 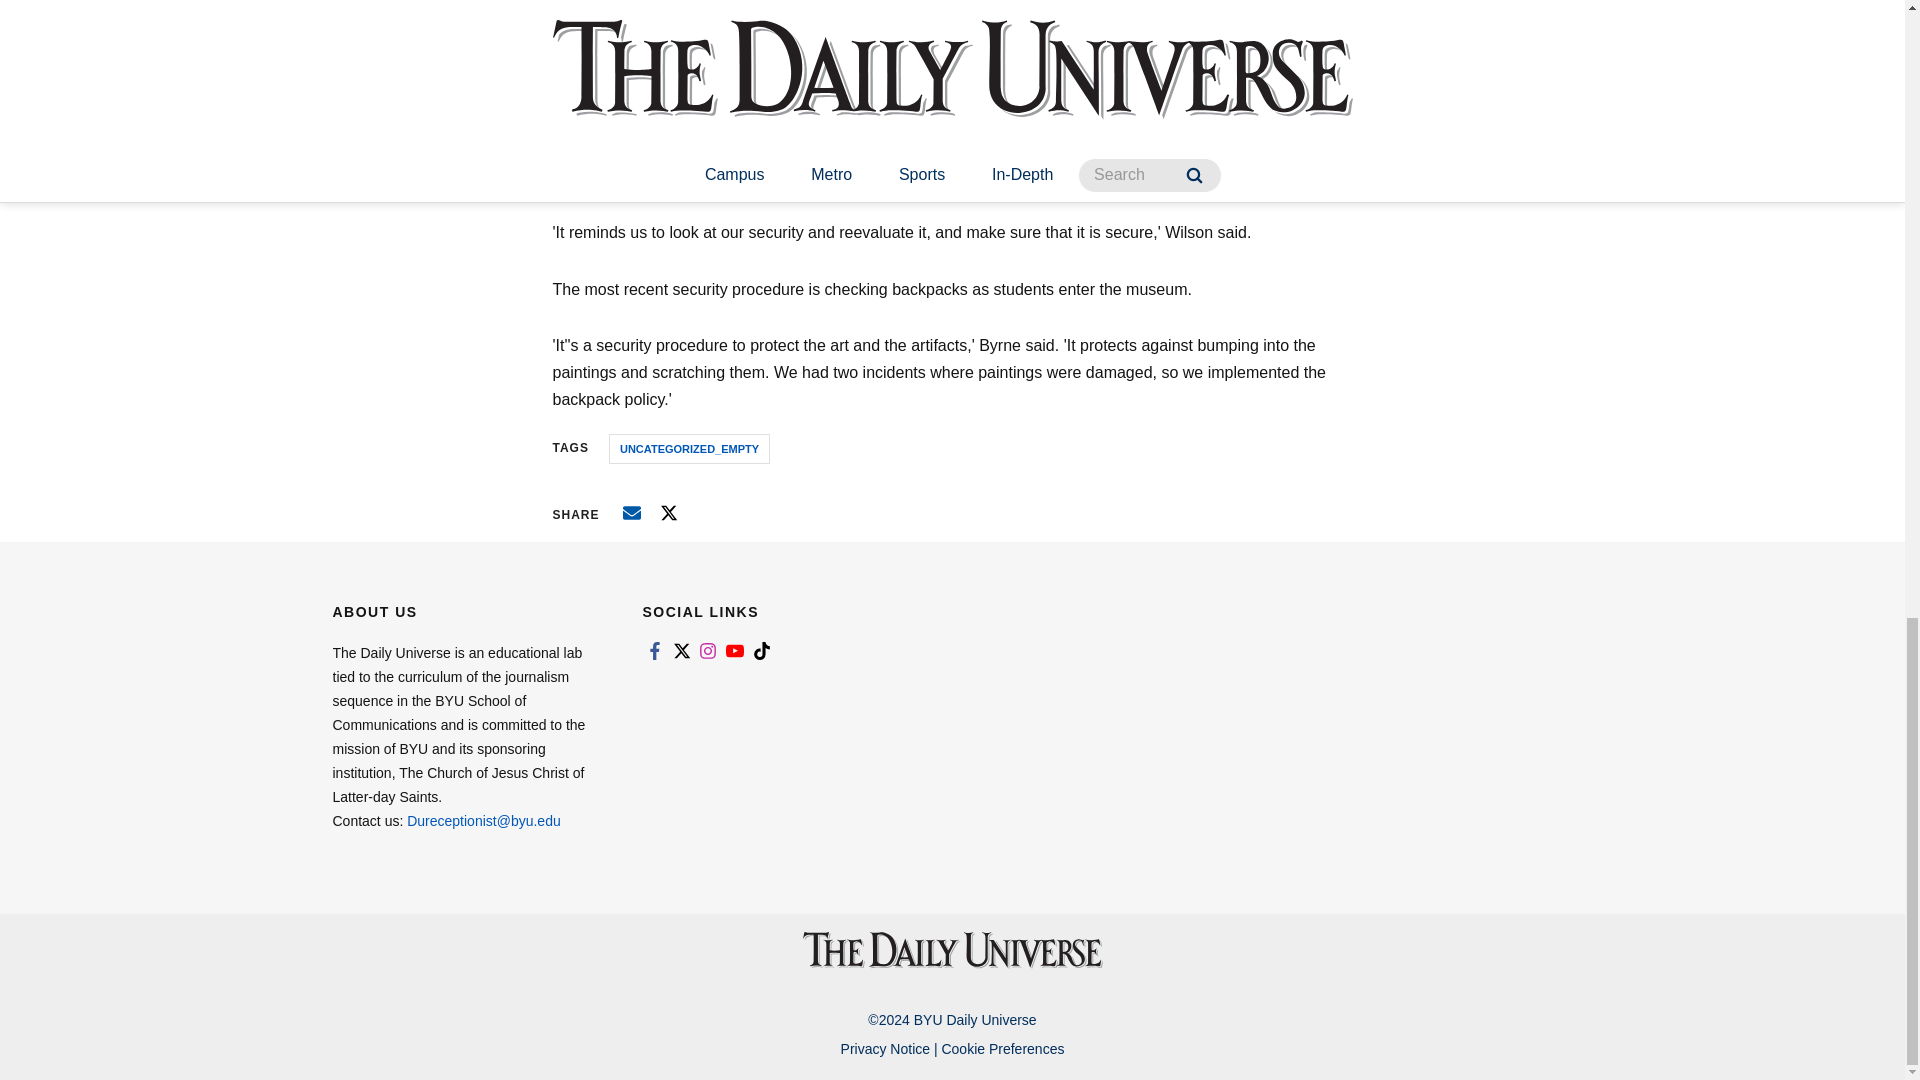 What do you see at coordinates (680, 650) in the screenshot?
I see `Link to twitter` at bounding box center [680, 650].